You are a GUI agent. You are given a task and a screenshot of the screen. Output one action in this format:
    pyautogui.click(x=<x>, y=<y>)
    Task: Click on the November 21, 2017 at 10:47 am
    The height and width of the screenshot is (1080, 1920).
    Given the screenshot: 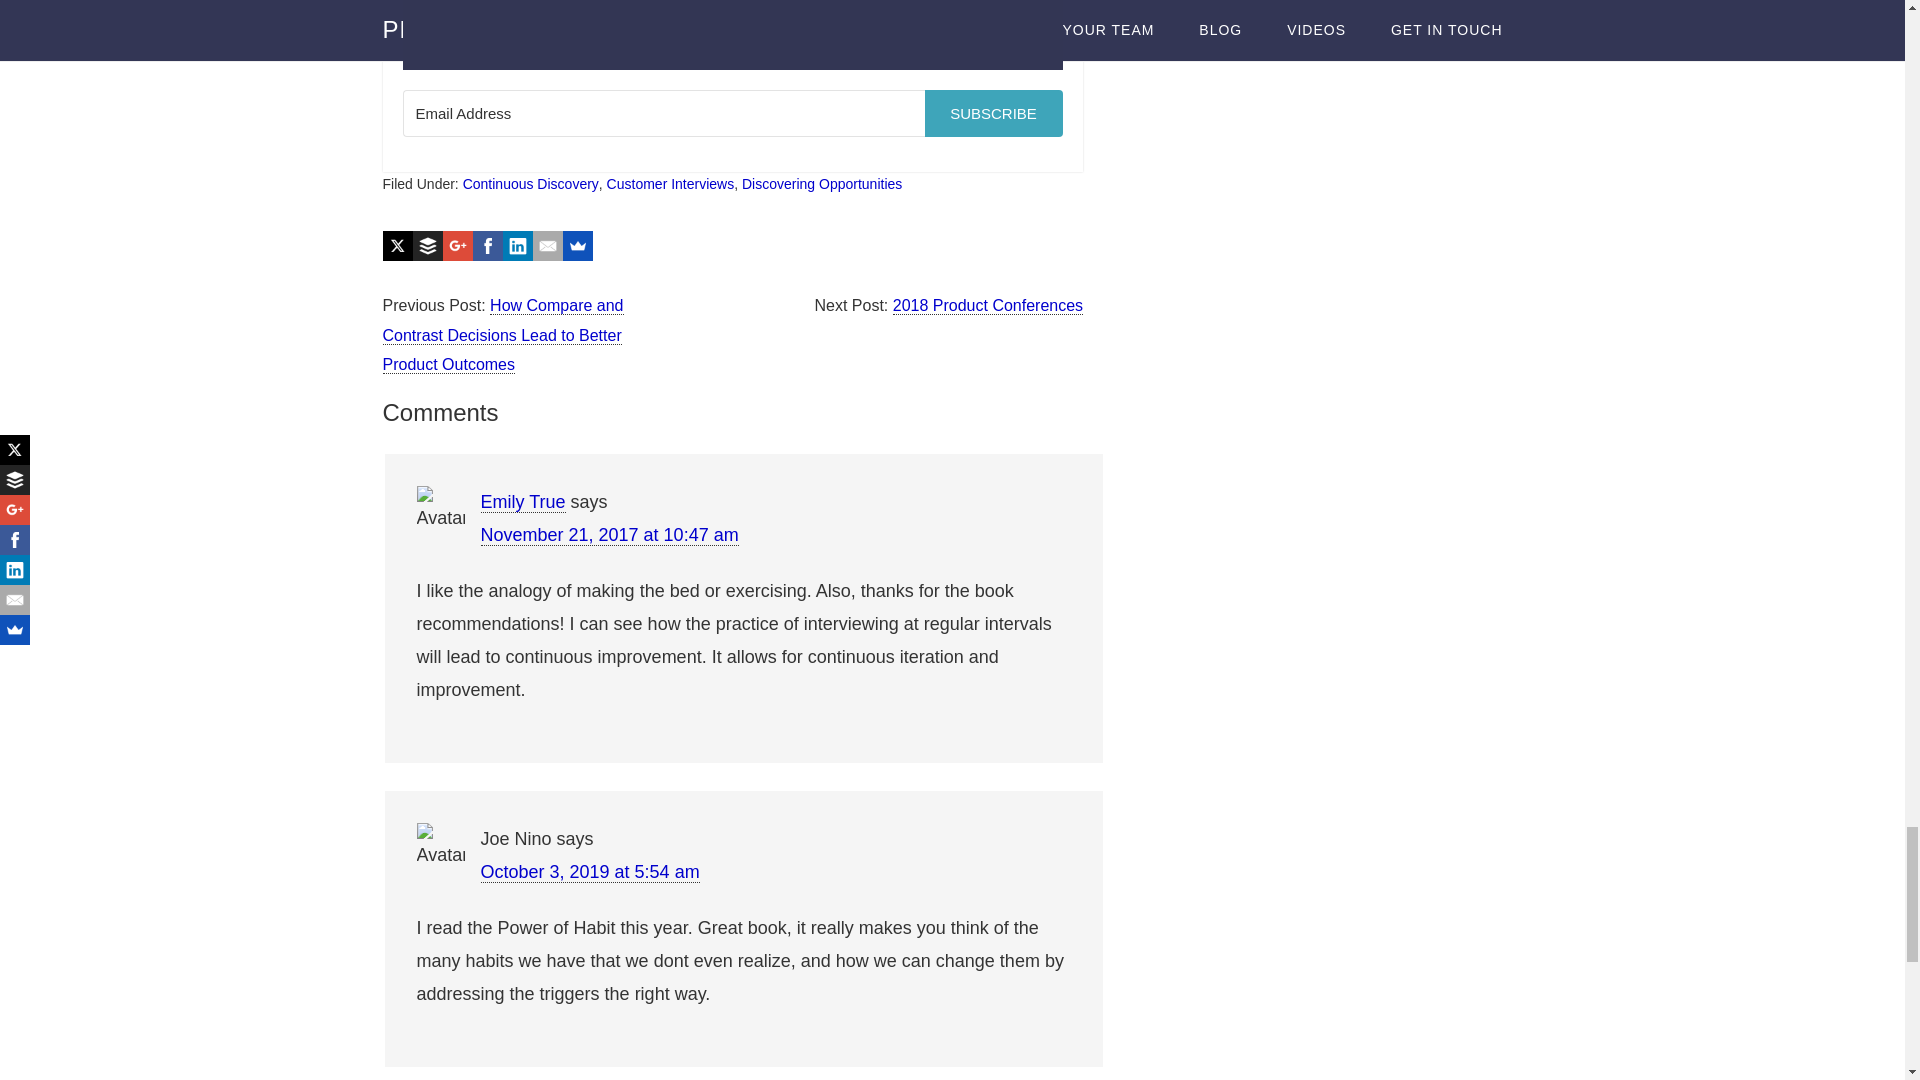 What is the action you would take?
    pyautogui.click(x=608, y=535)
    